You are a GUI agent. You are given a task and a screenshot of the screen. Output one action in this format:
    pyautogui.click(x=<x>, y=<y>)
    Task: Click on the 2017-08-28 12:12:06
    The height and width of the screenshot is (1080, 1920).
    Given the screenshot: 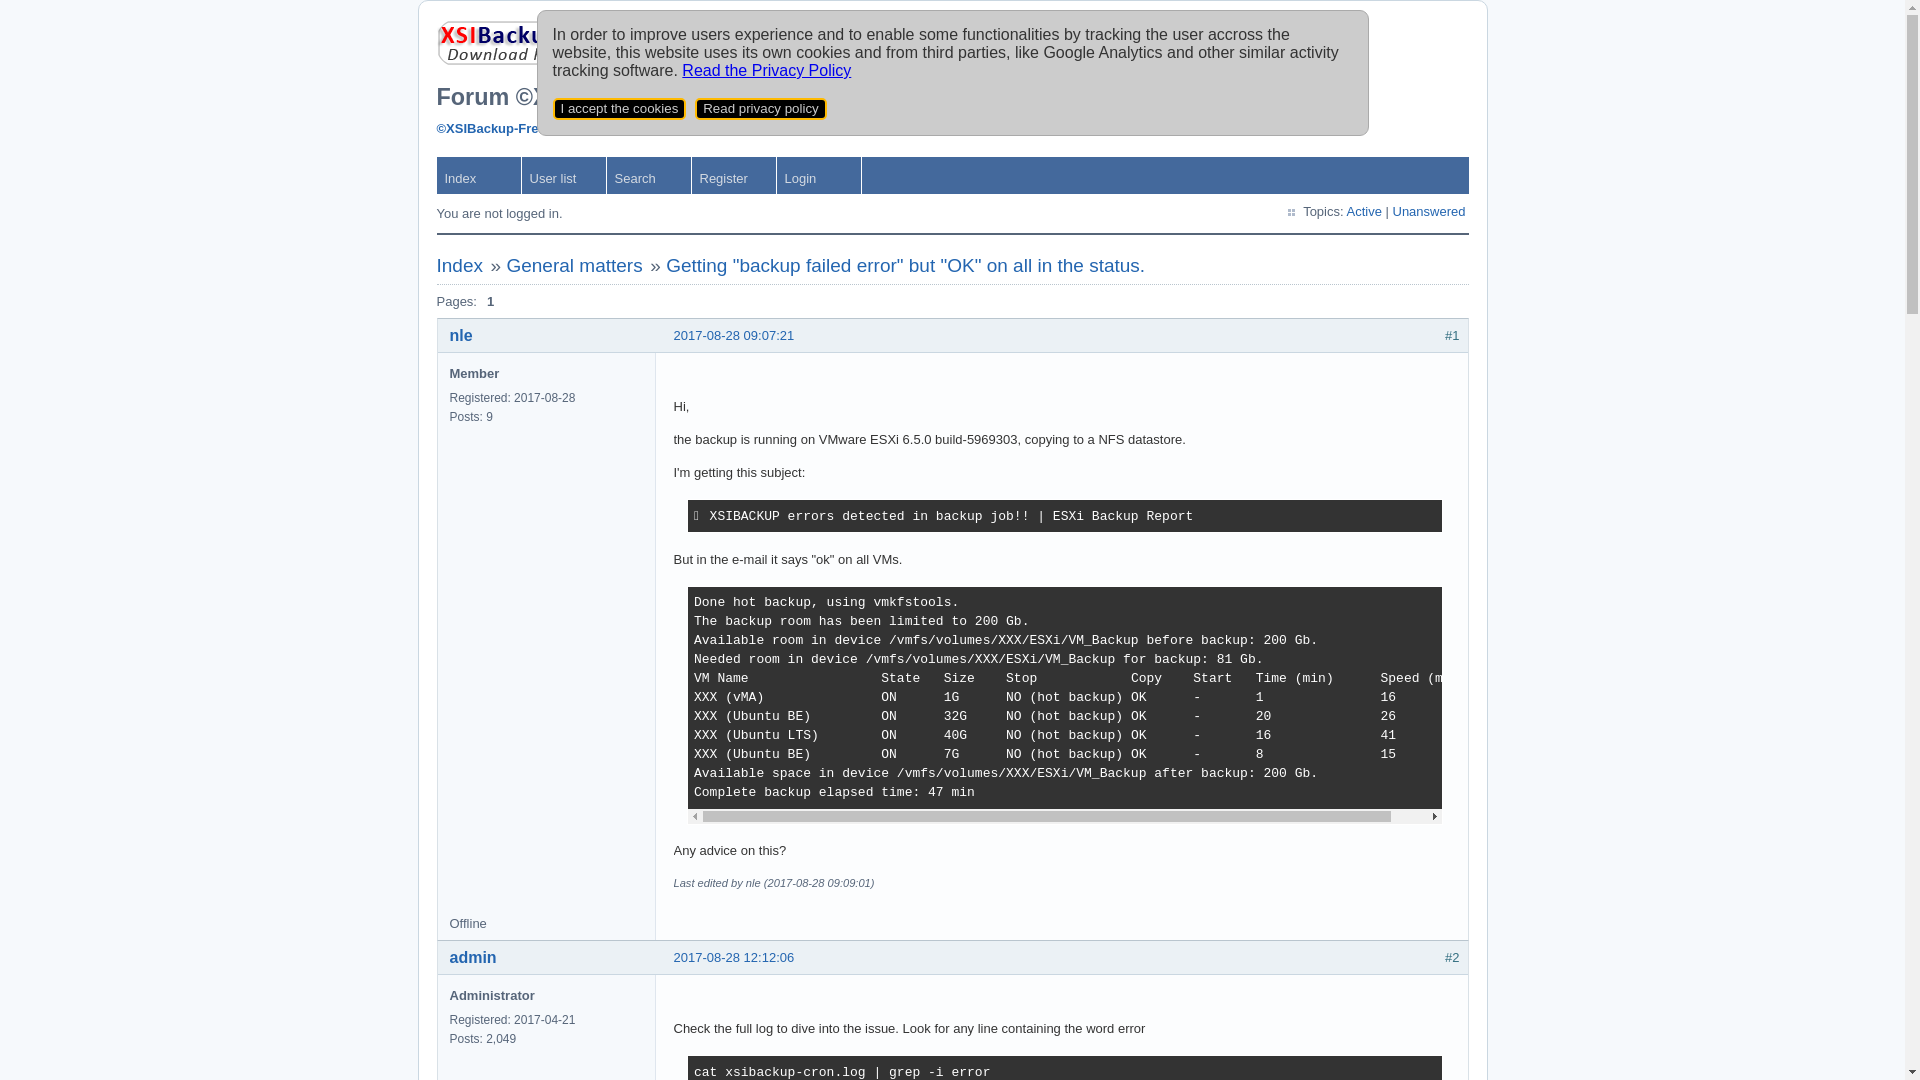 What is the action you would take?
    pyautogui.click(x=734, y=958)
    